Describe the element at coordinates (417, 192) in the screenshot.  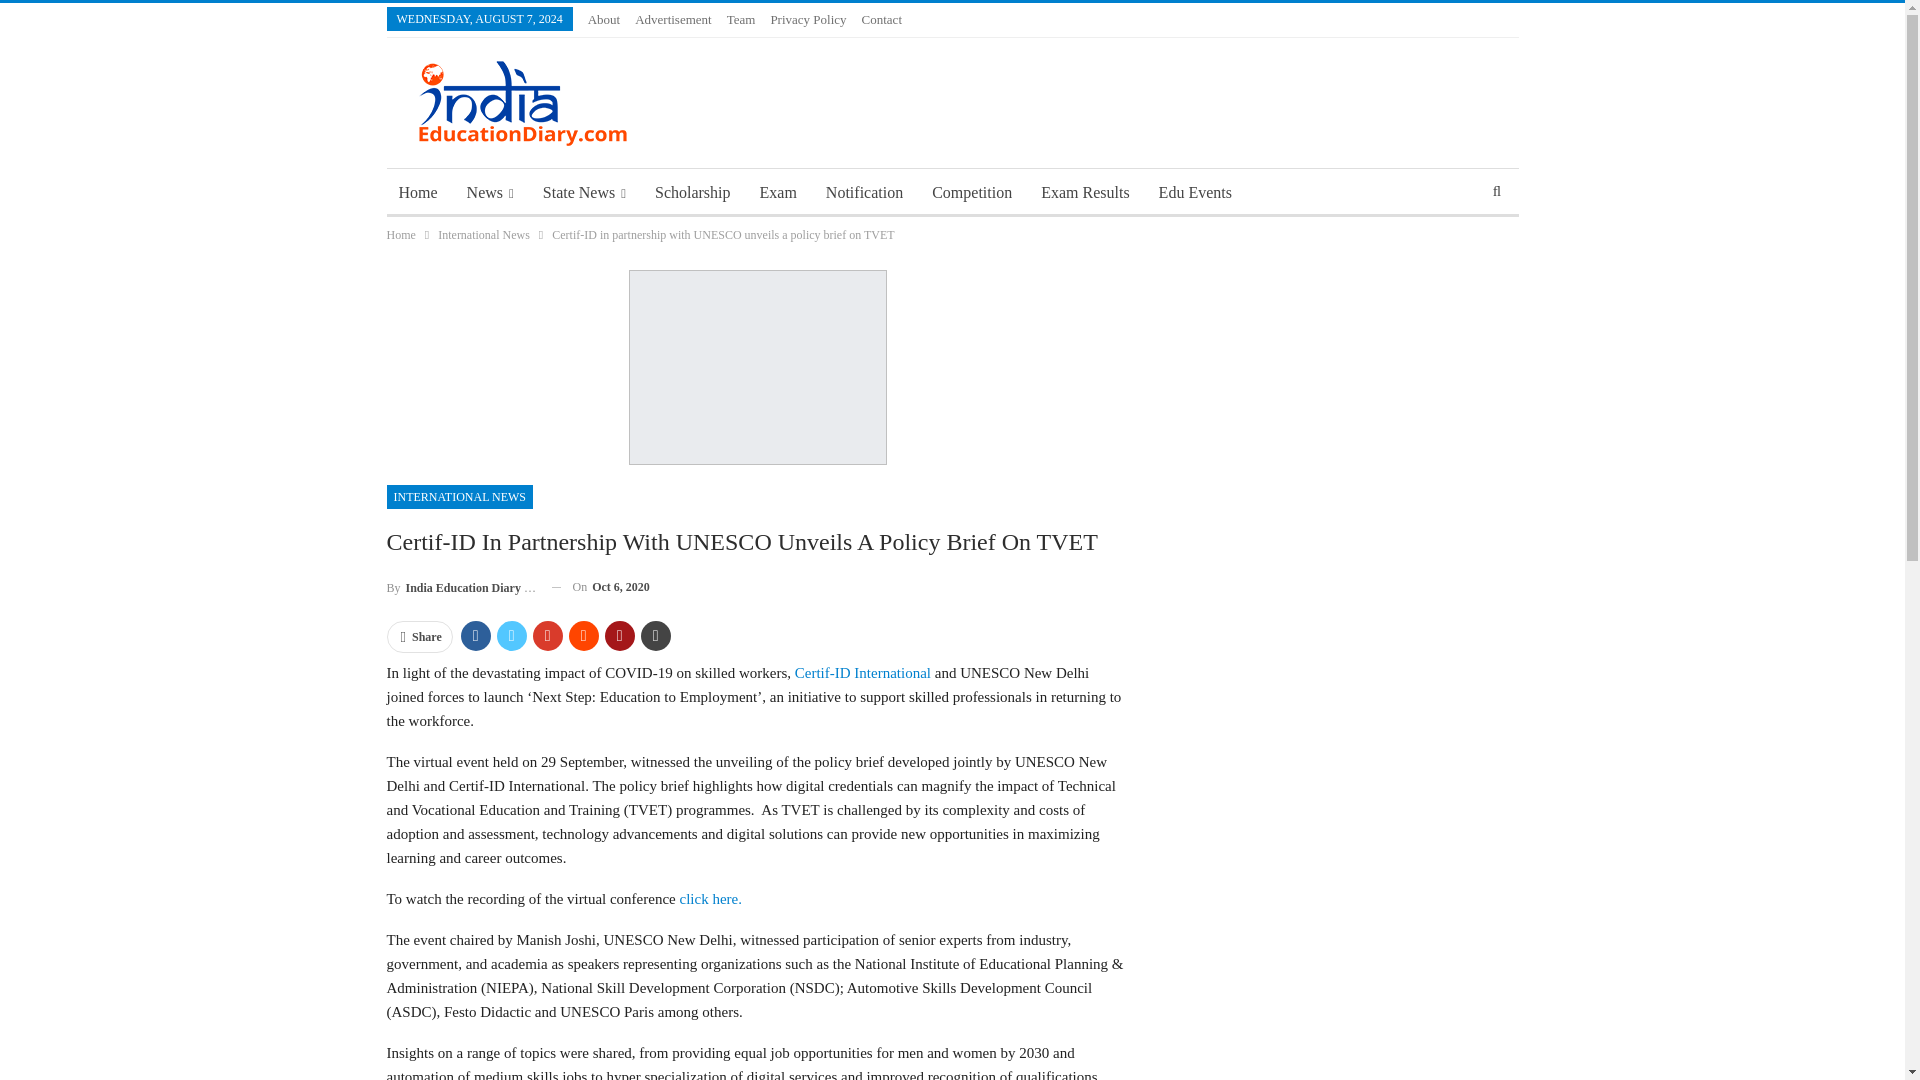
I see `Home` at that location.